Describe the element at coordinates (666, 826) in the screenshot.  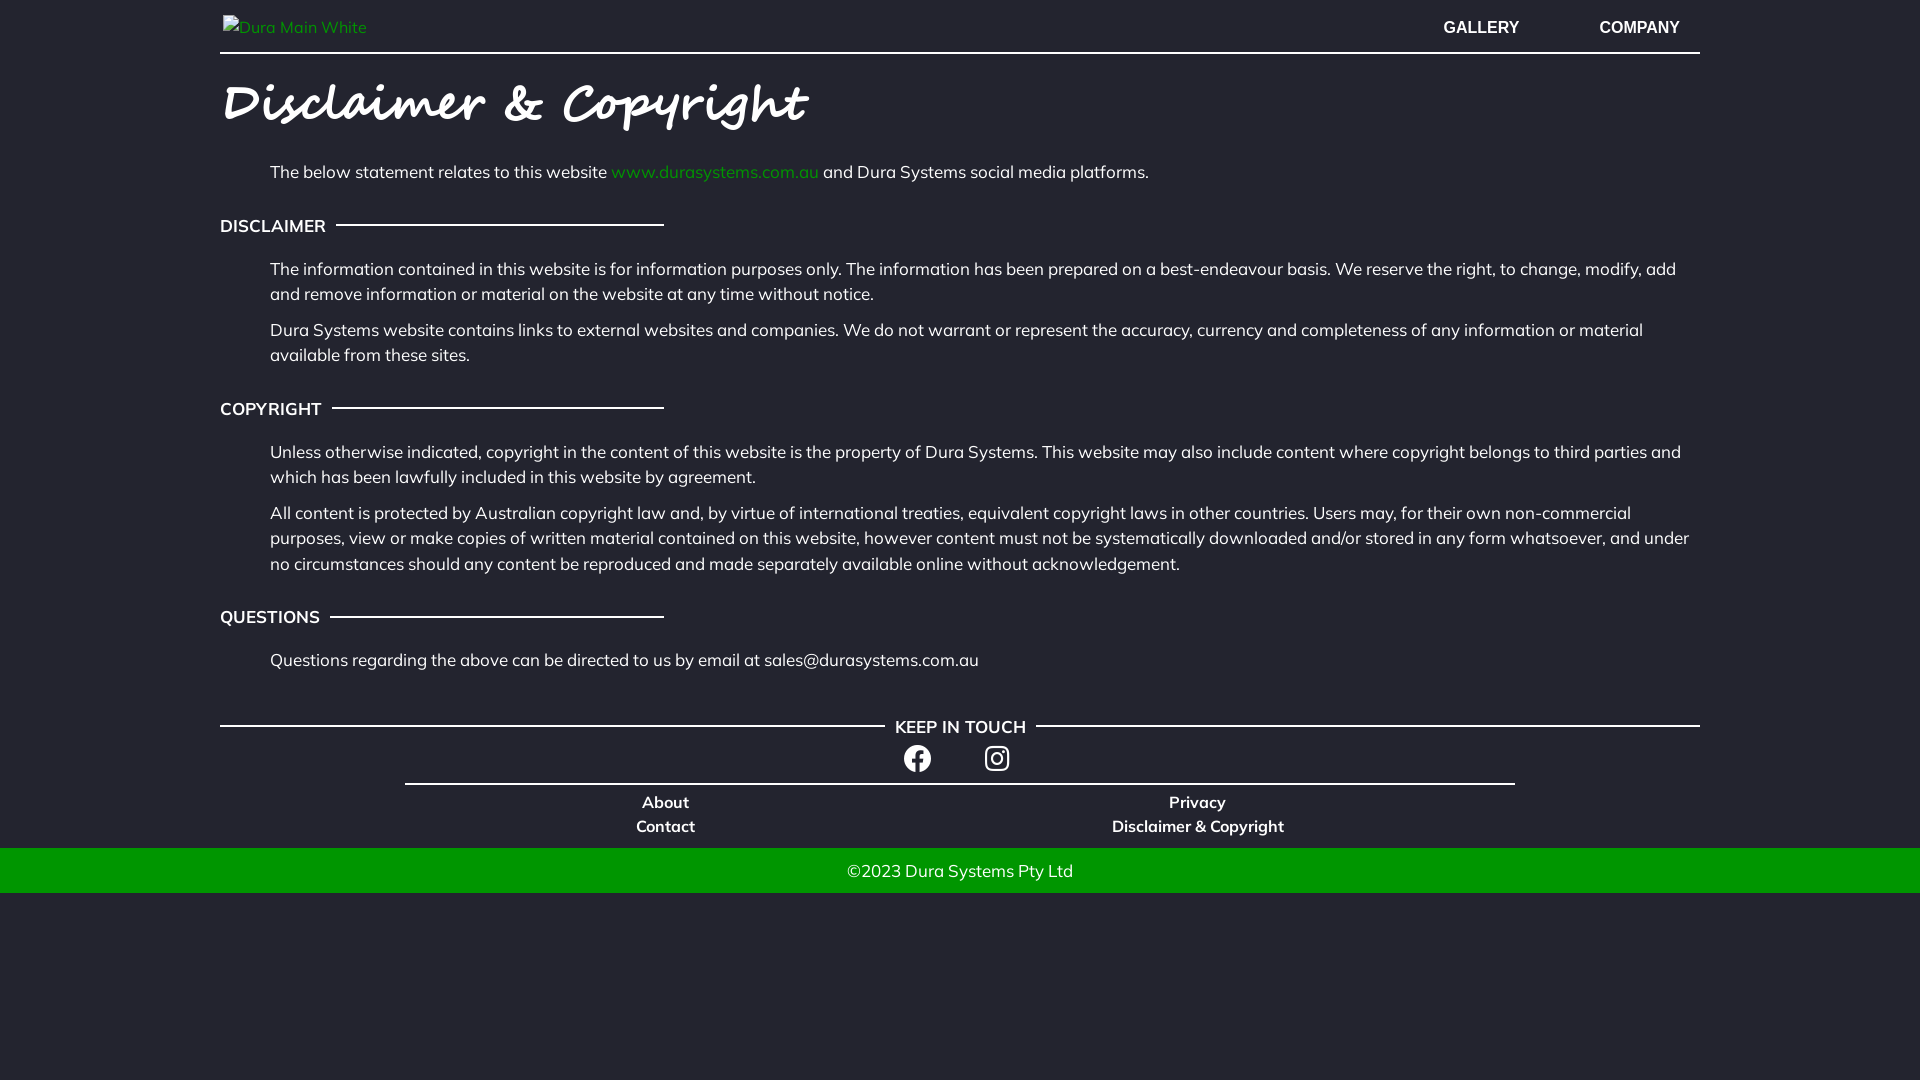
I see `Contact` at that location.